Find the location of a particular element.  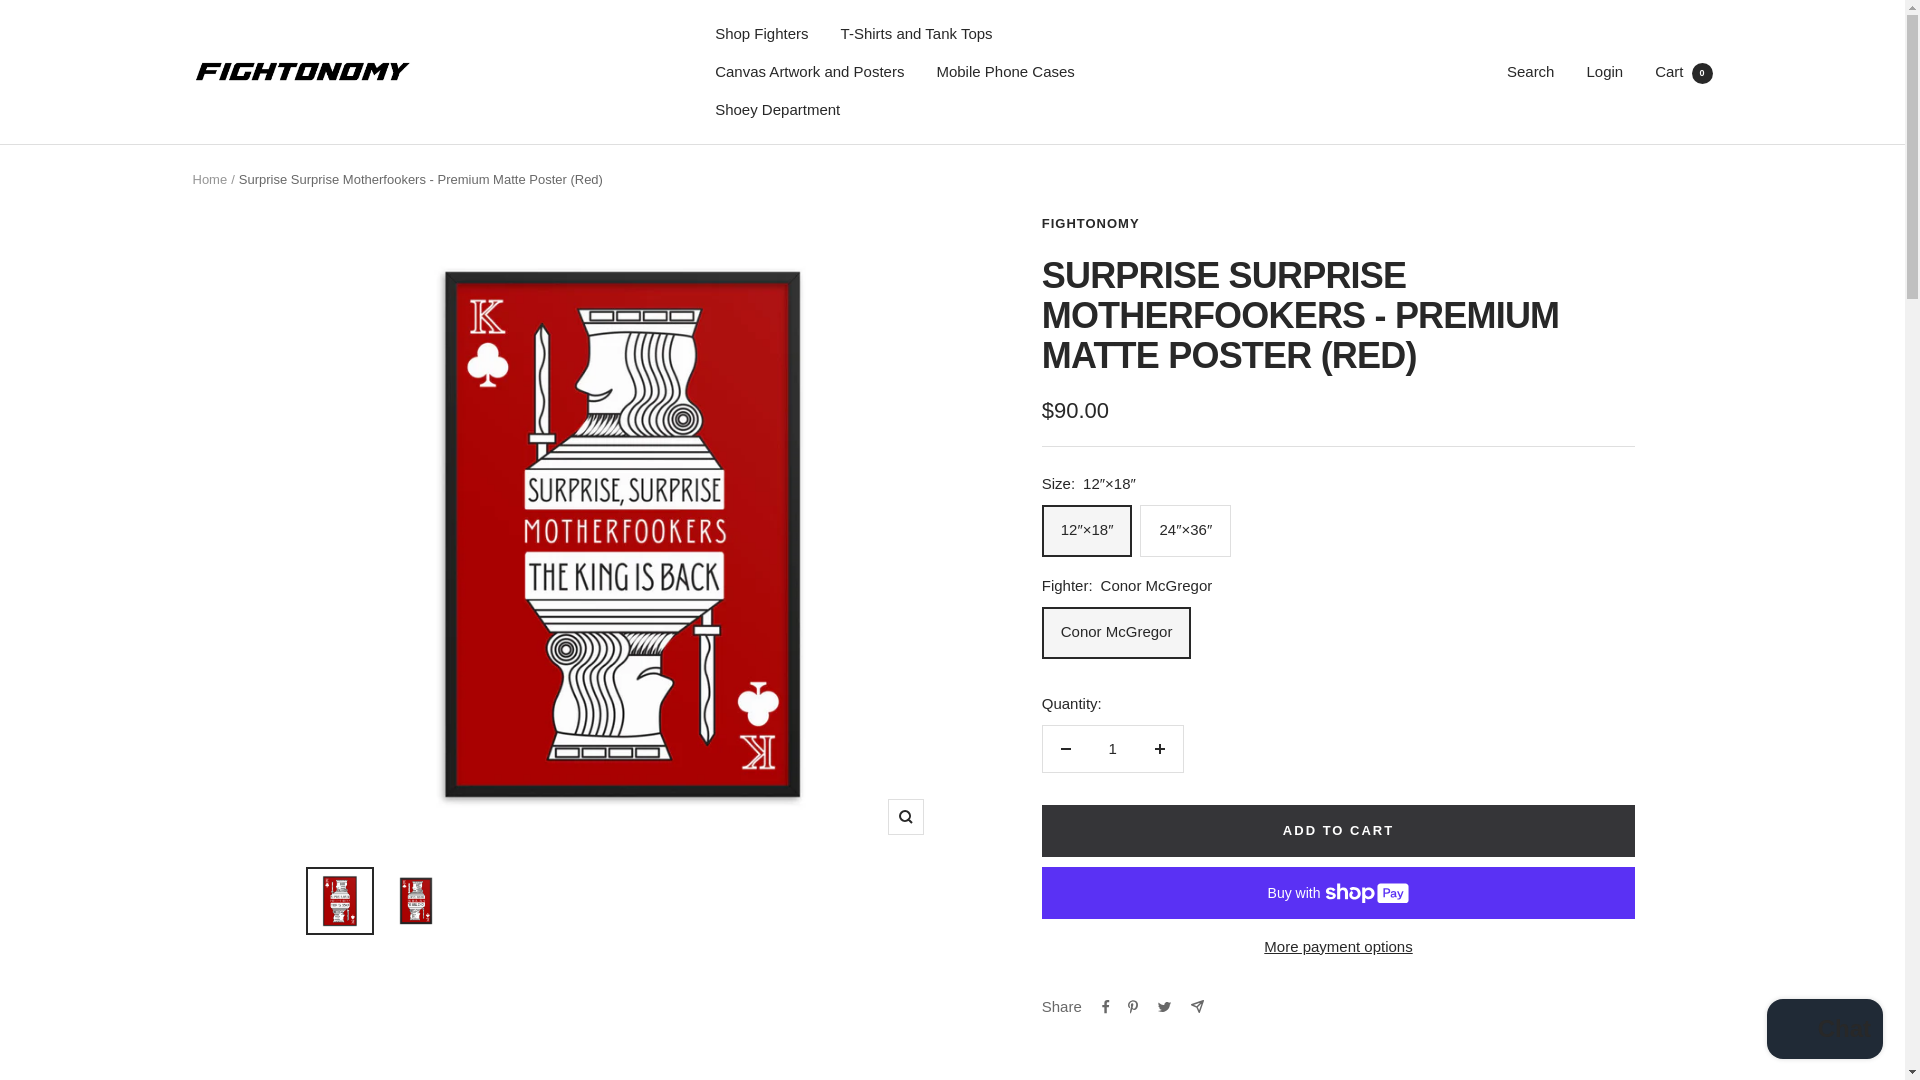

Increase quantity is located at coordinates (1159, 748).